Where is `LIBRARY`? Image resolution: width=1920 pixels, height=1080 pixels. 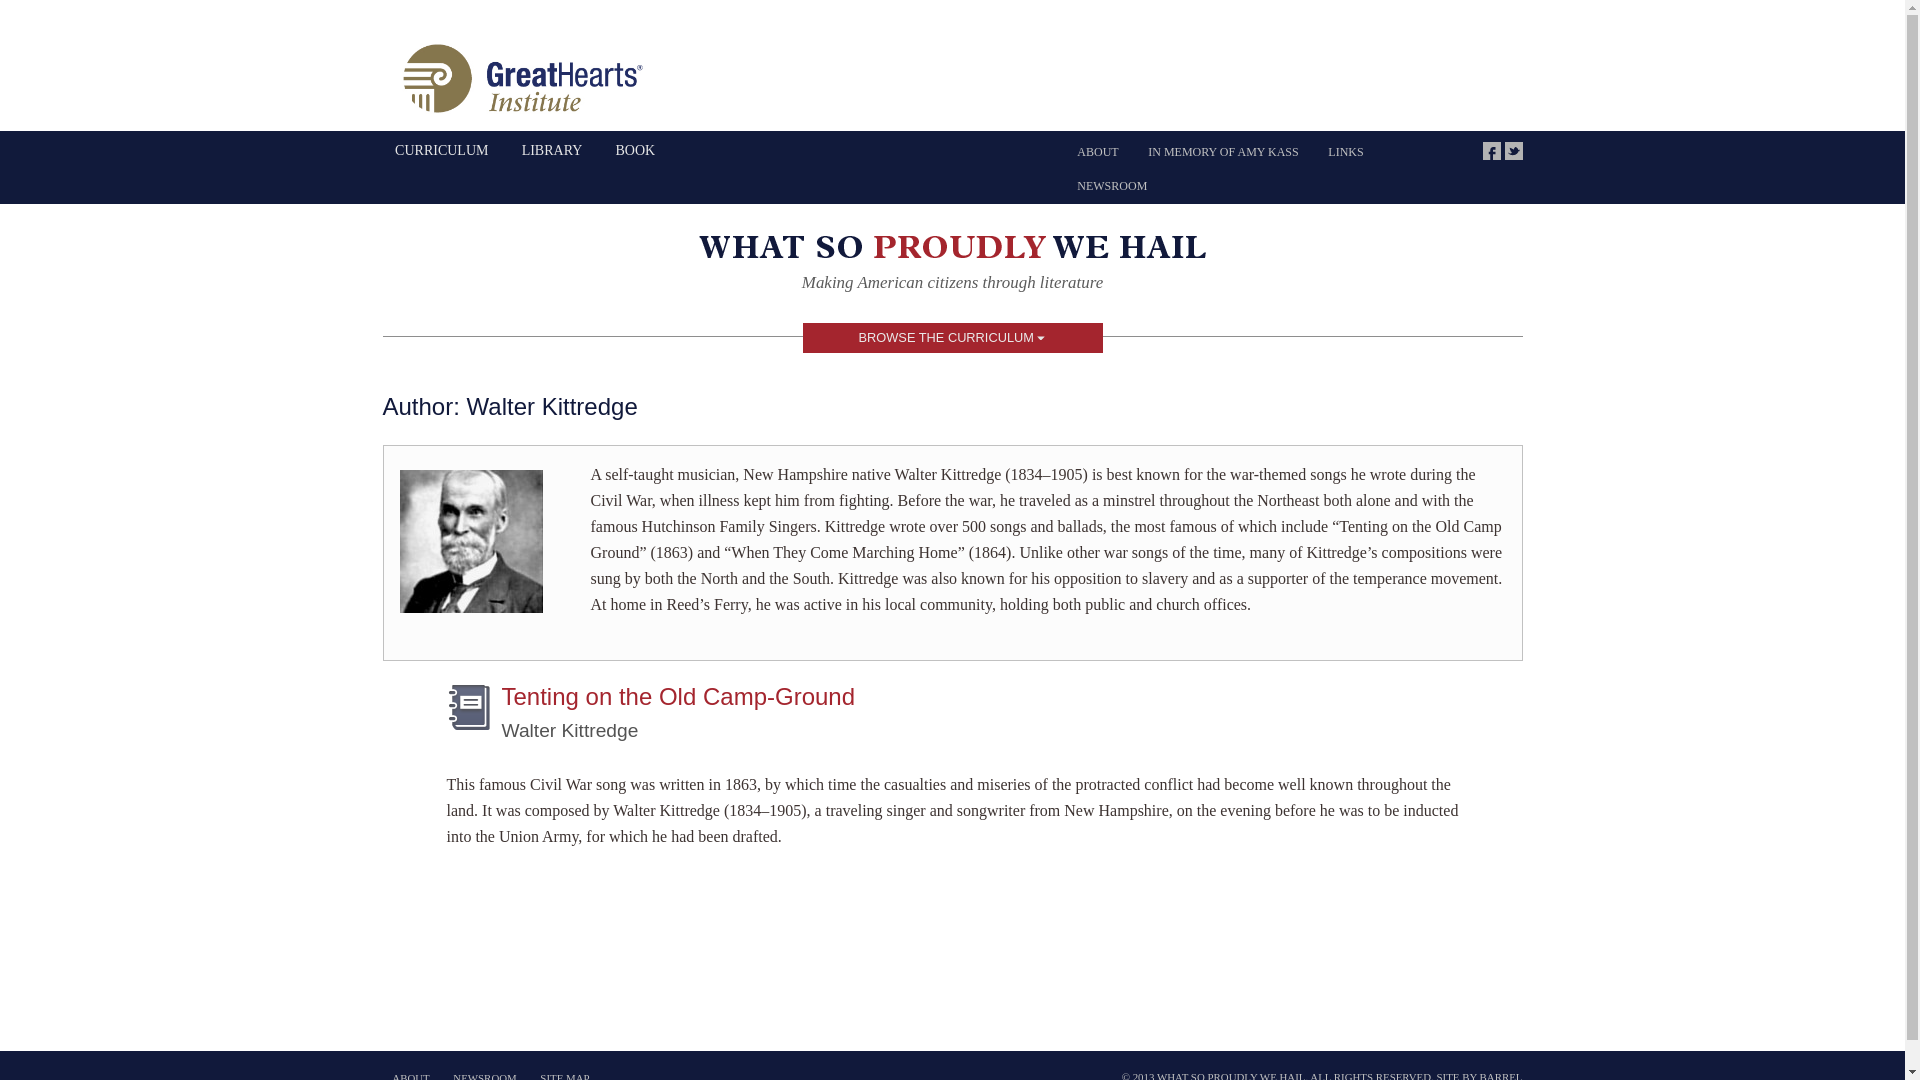 LIBRARY is located at coordinates (552, 150).